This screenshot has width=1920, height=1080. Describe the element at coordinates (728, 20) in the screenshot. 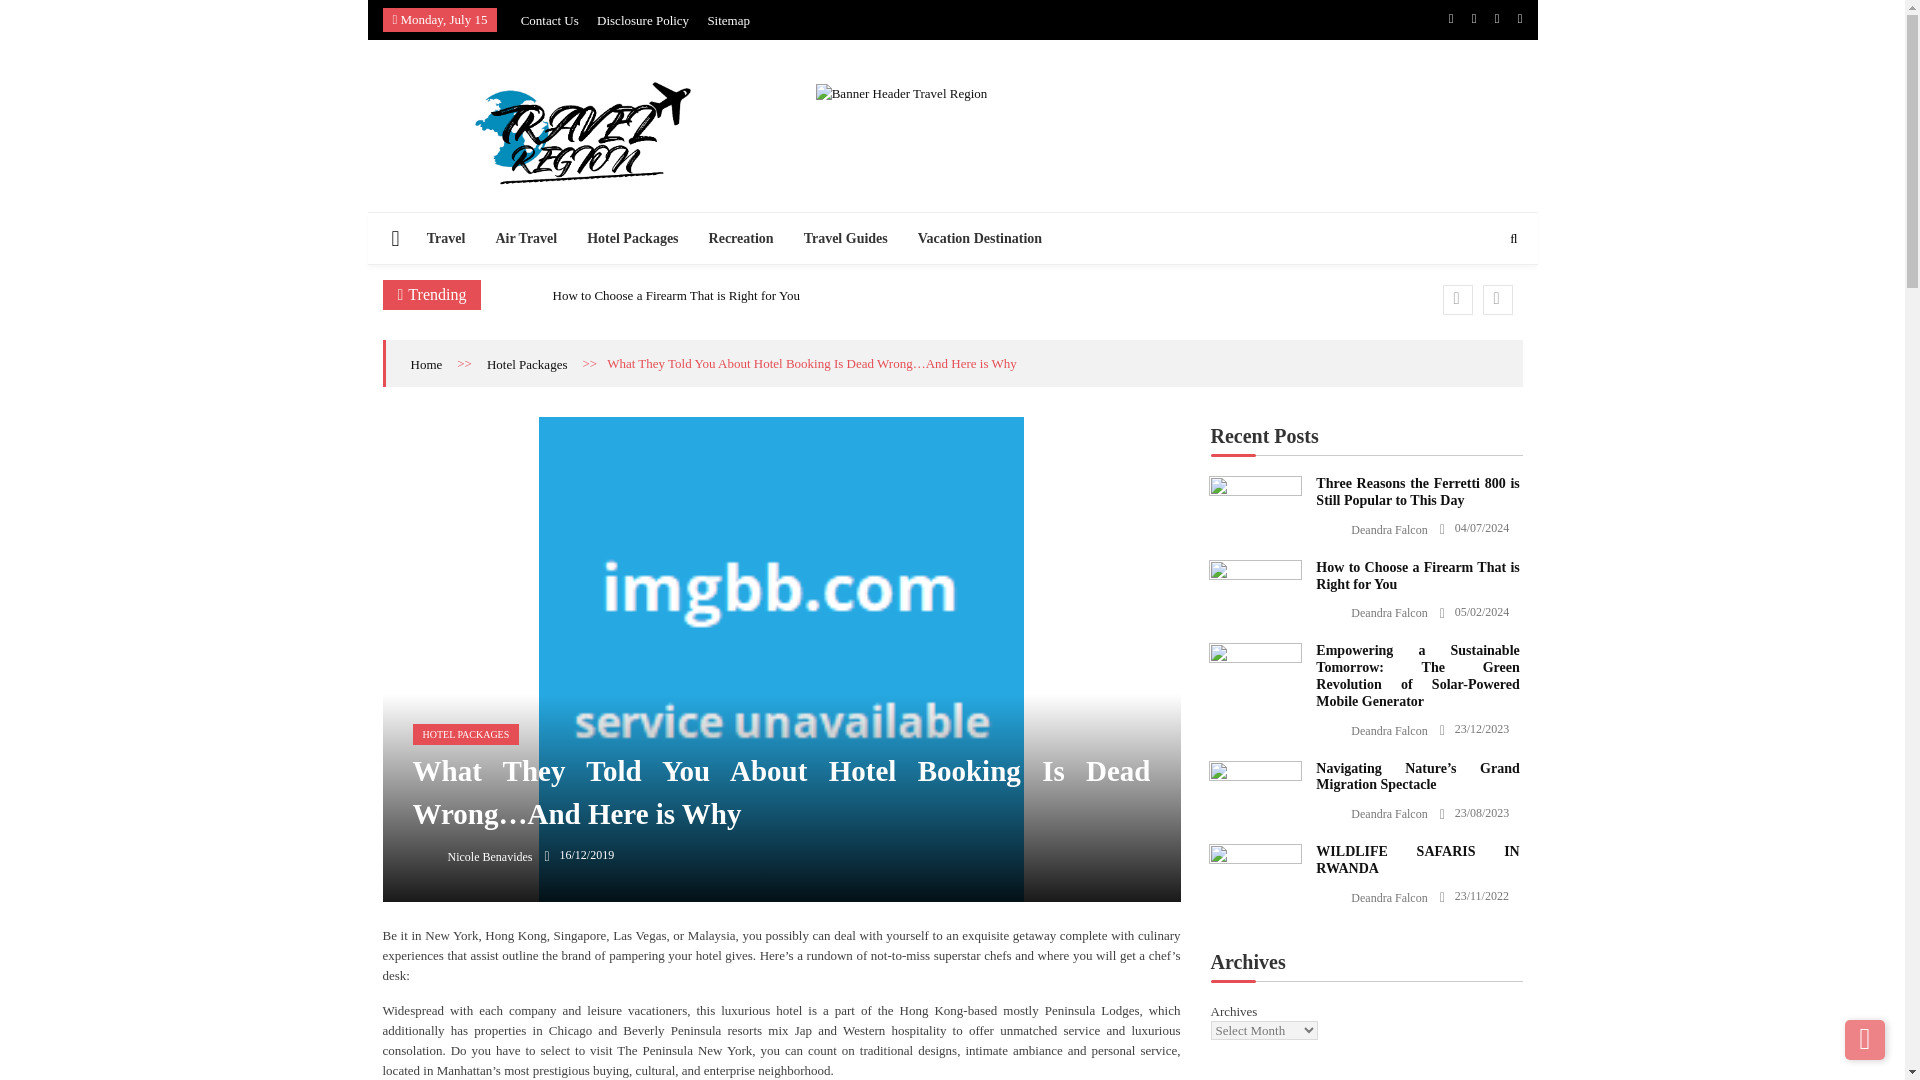

I see `Sitemap` at that location.